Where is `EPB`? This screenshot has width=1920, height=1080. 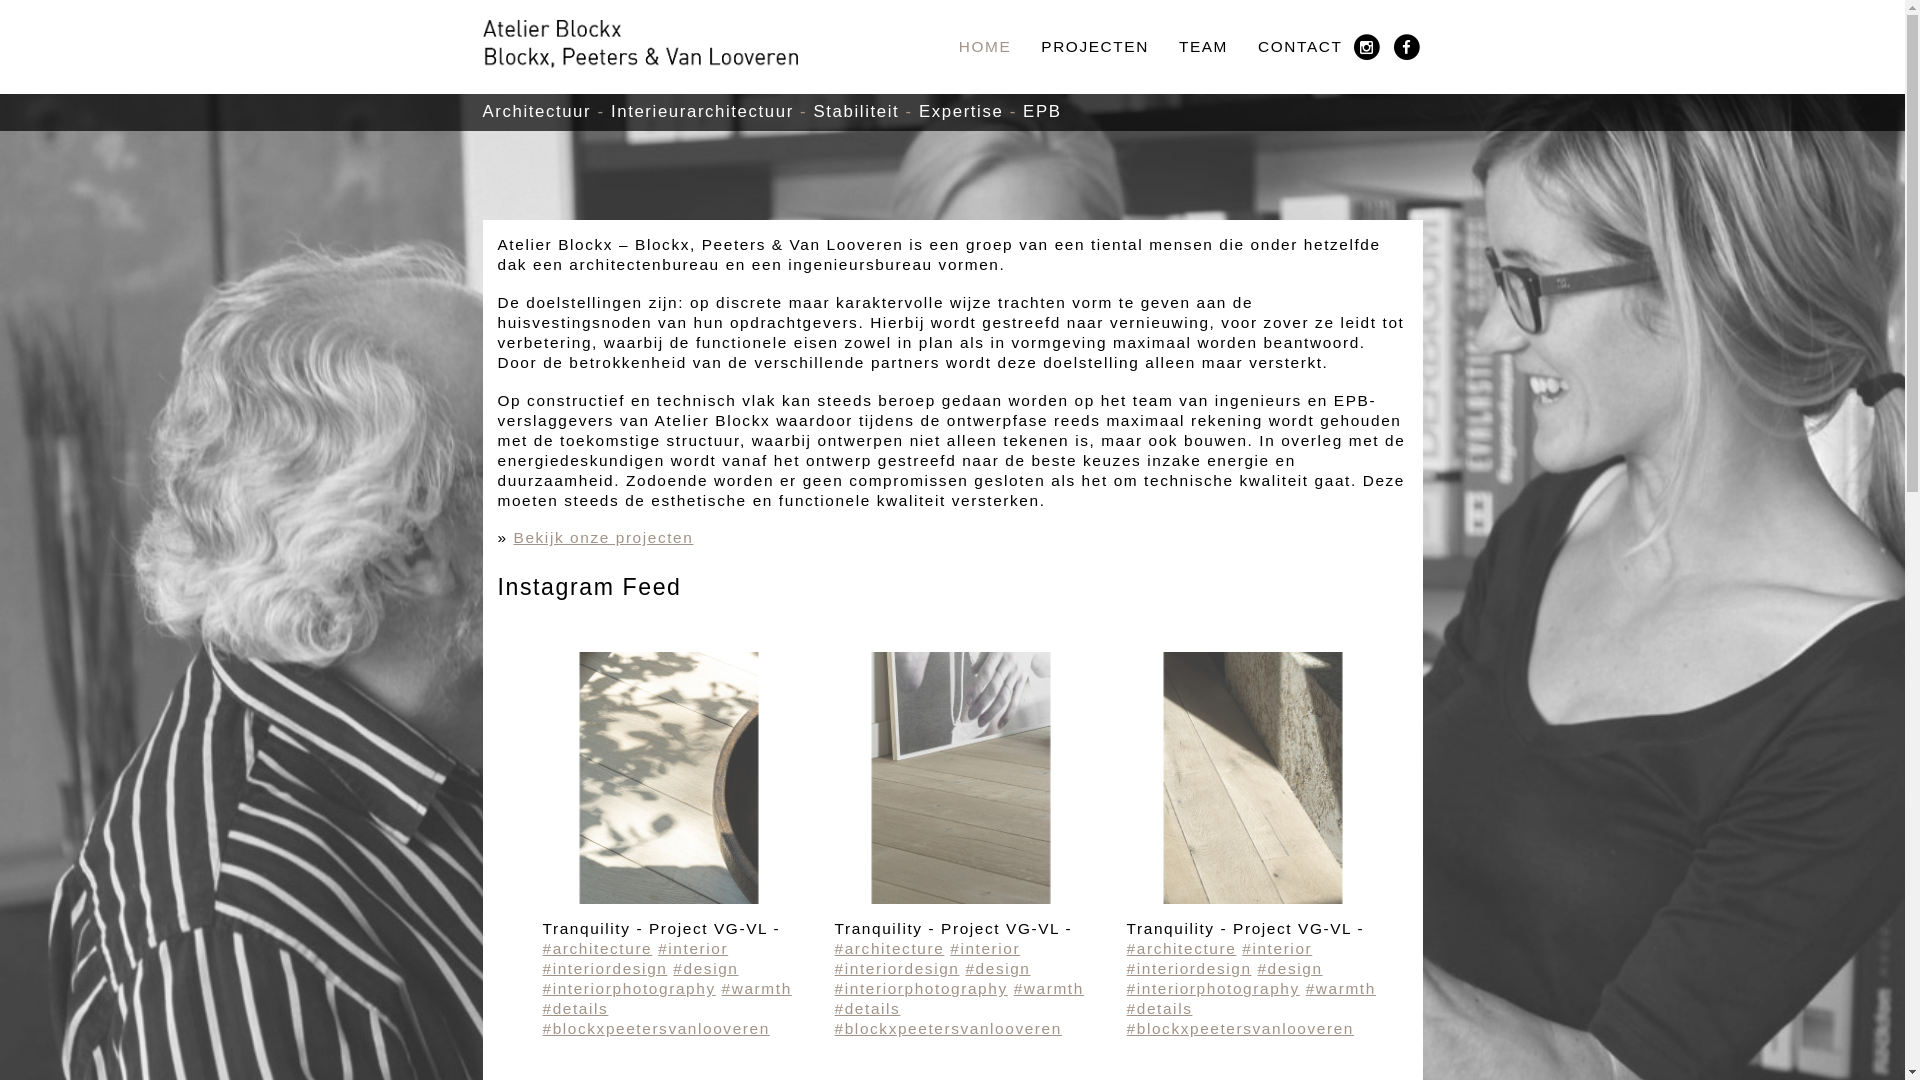 EPB is located at coordinates (1042, 112).